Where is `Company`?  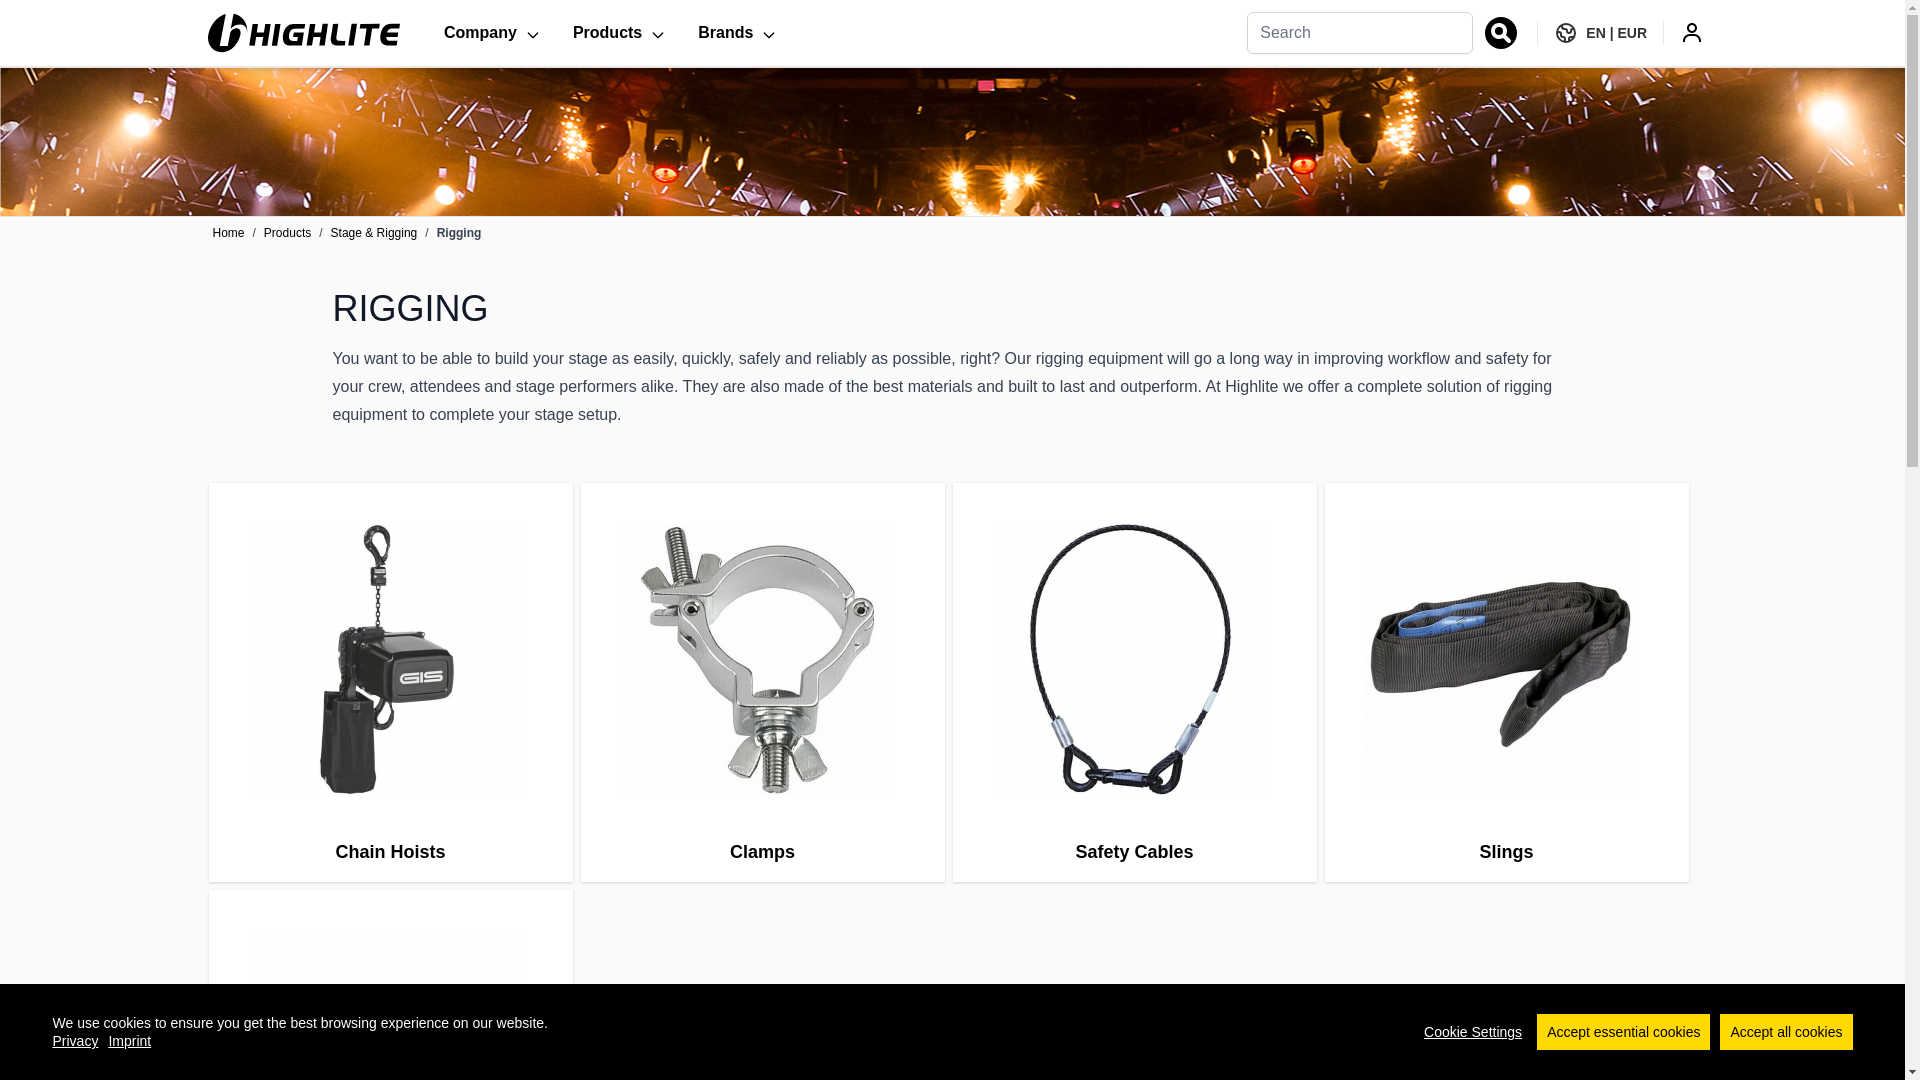
Company is located at coordinates (492, 32).